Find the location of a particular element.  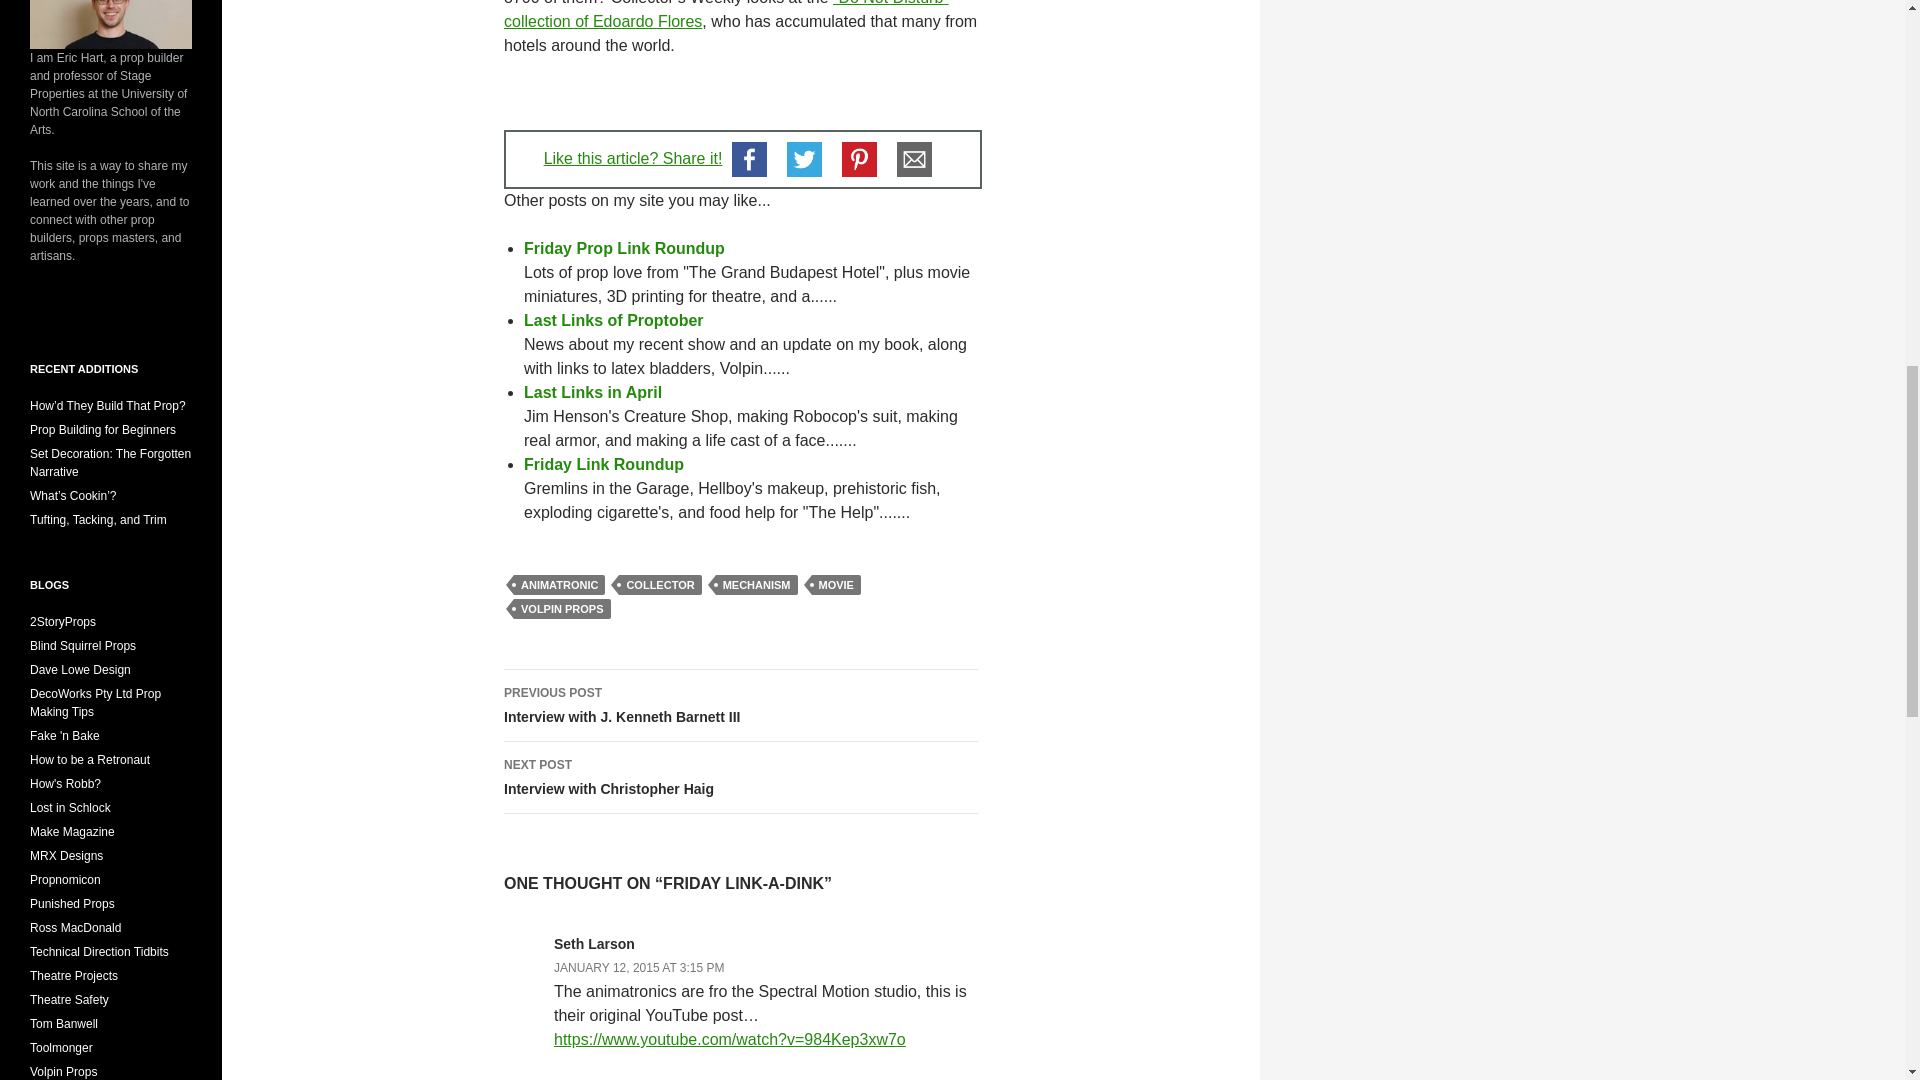

Last Links in April is located at coordinates (593, 392).